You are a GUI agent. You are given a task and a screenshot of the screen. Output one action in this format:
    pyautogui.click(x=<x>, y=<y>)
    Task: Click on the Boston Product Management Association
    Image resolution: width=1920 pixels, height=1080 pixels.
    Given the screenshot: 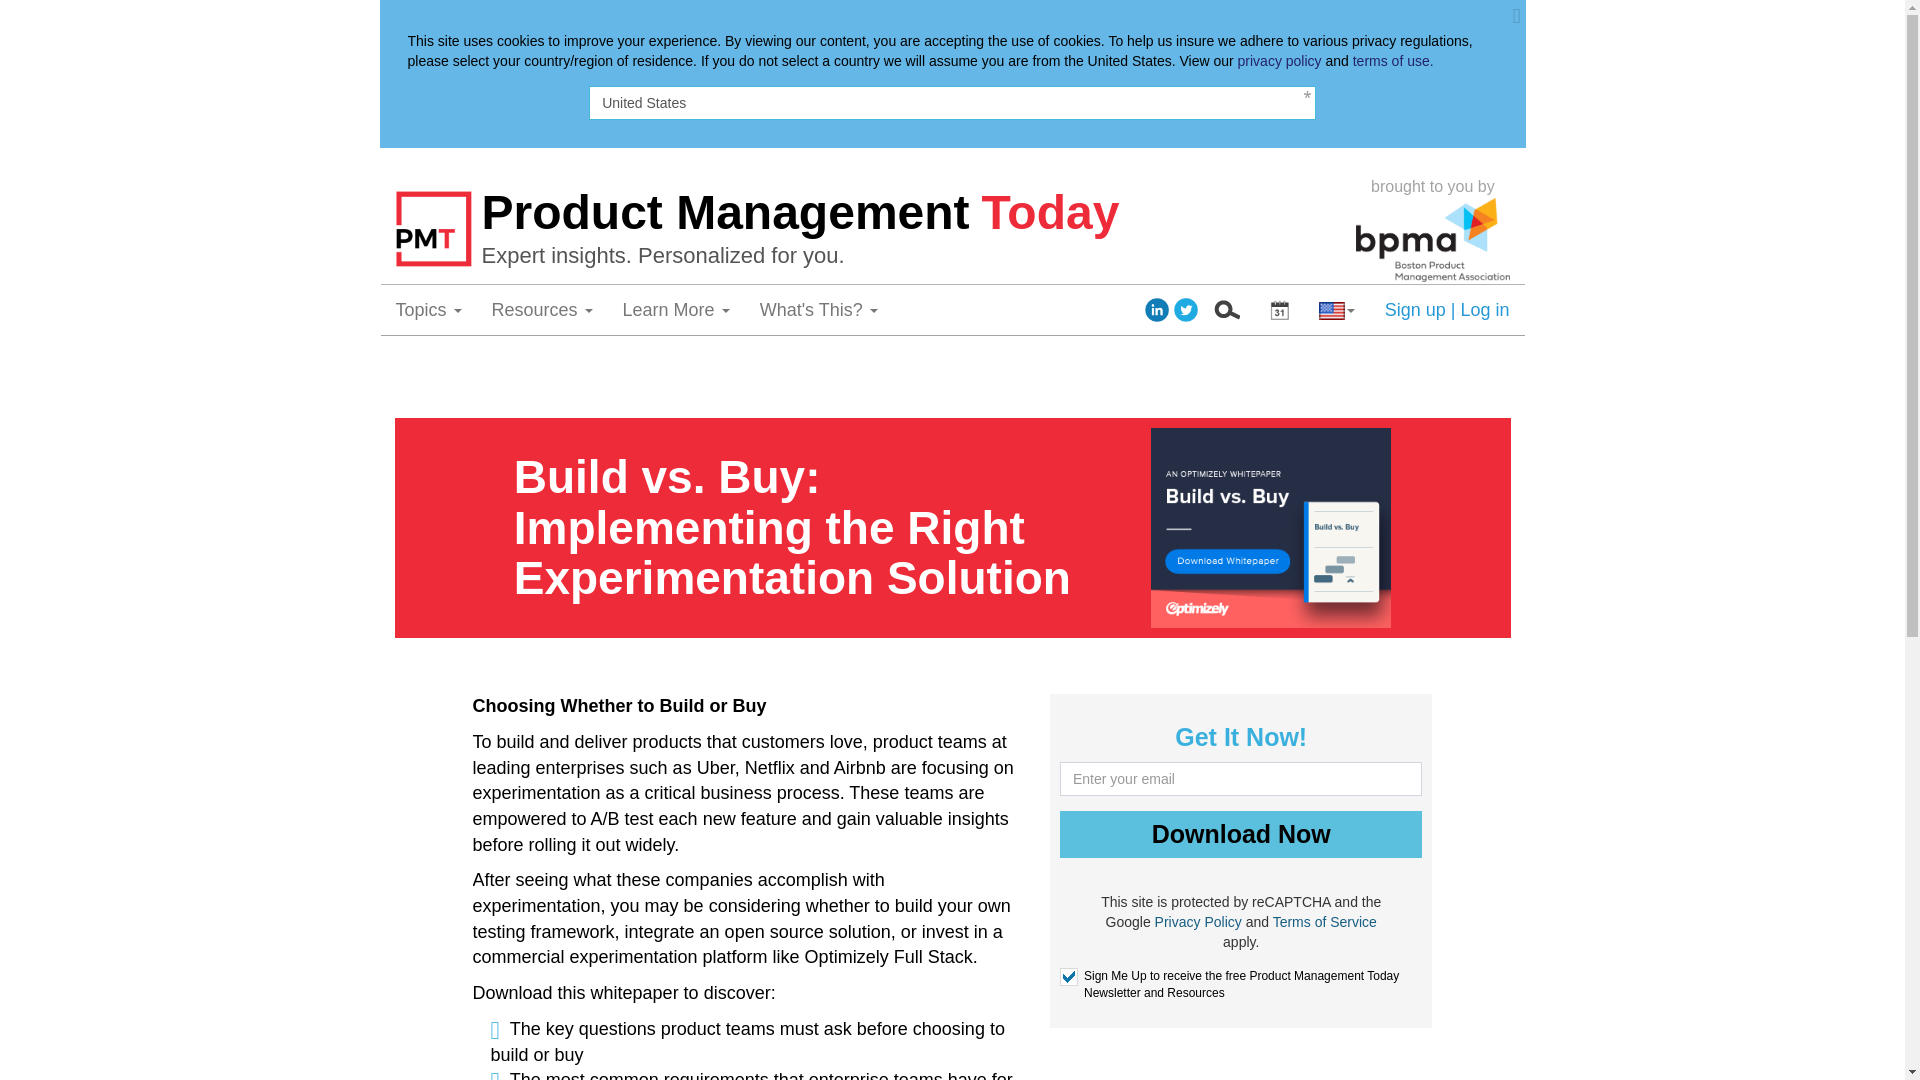 What is the action you would take?
    pyautogui.click(x=1432, y=239)
    